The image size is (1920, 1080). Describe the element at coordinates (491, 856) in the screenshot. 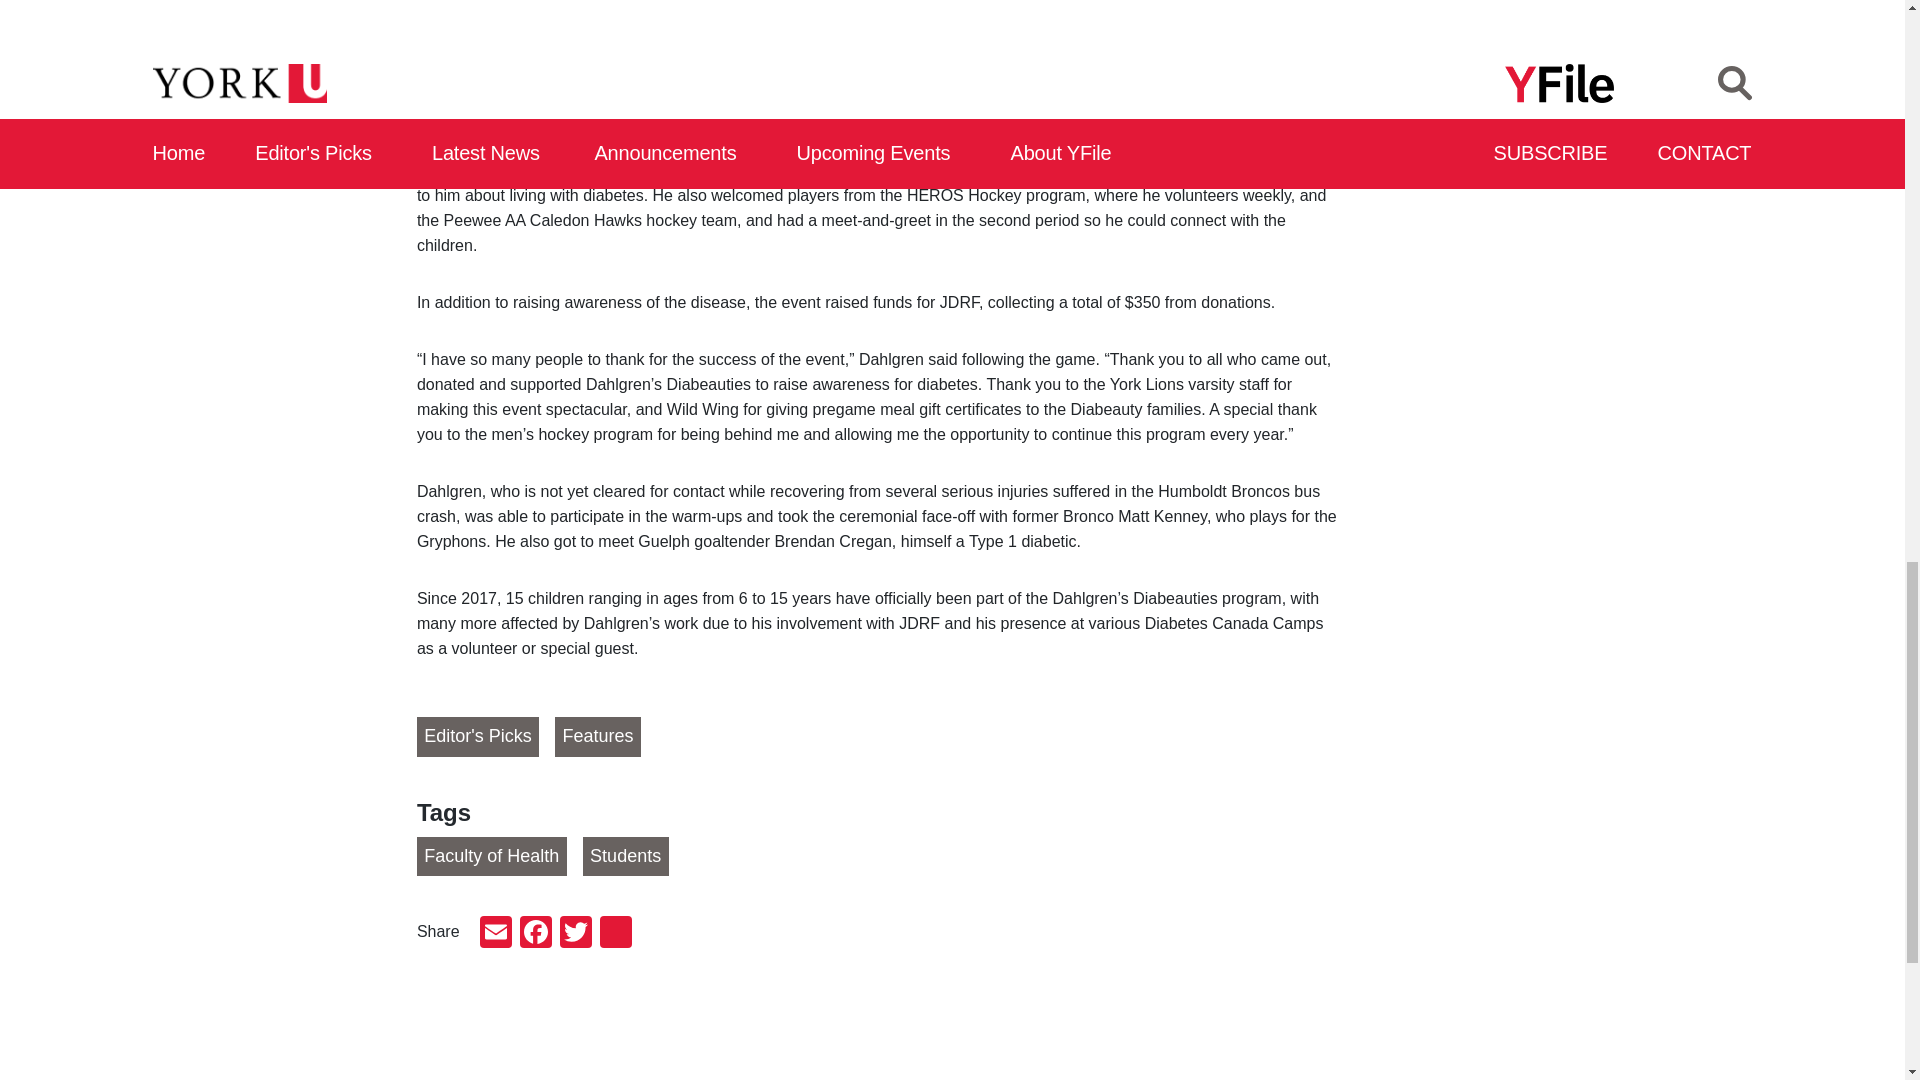

I see `Faculty of Health` at that location.